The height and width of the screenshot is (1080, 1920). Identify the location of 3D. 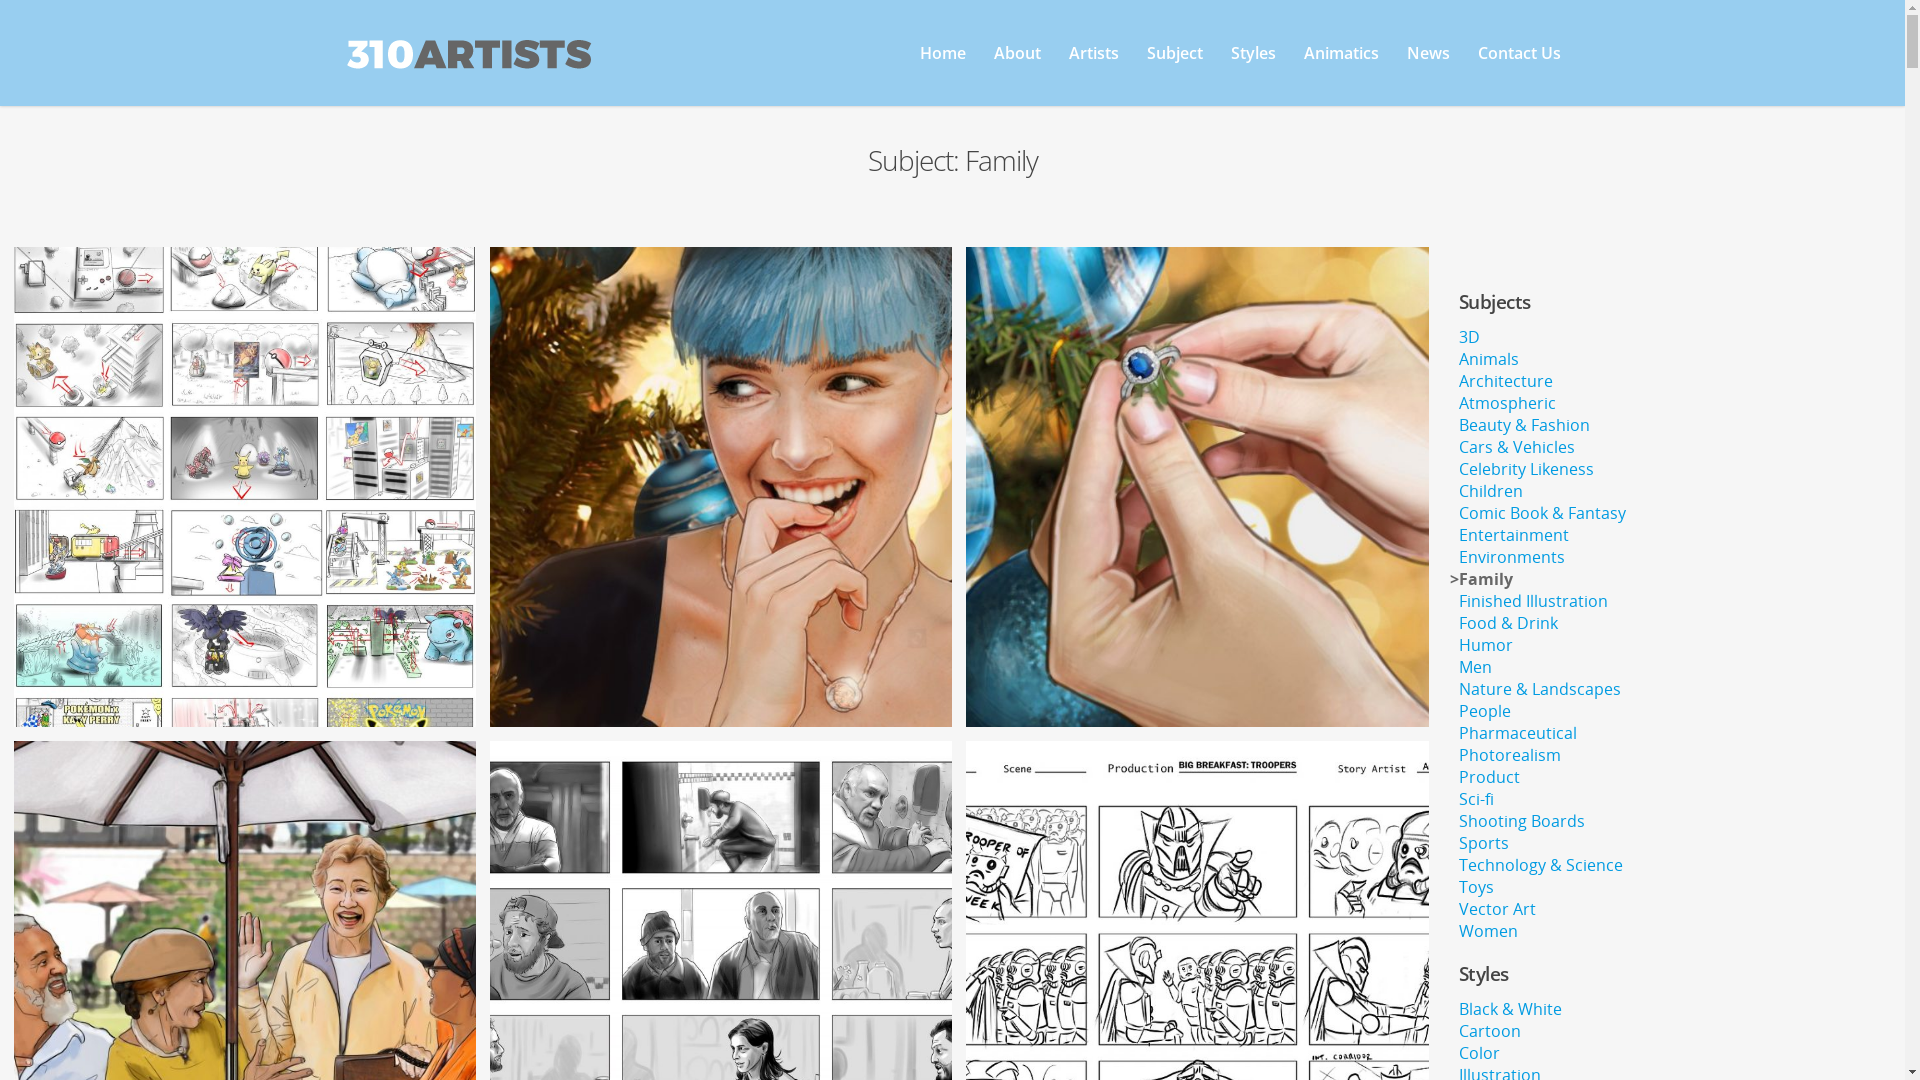
(1470, 337).